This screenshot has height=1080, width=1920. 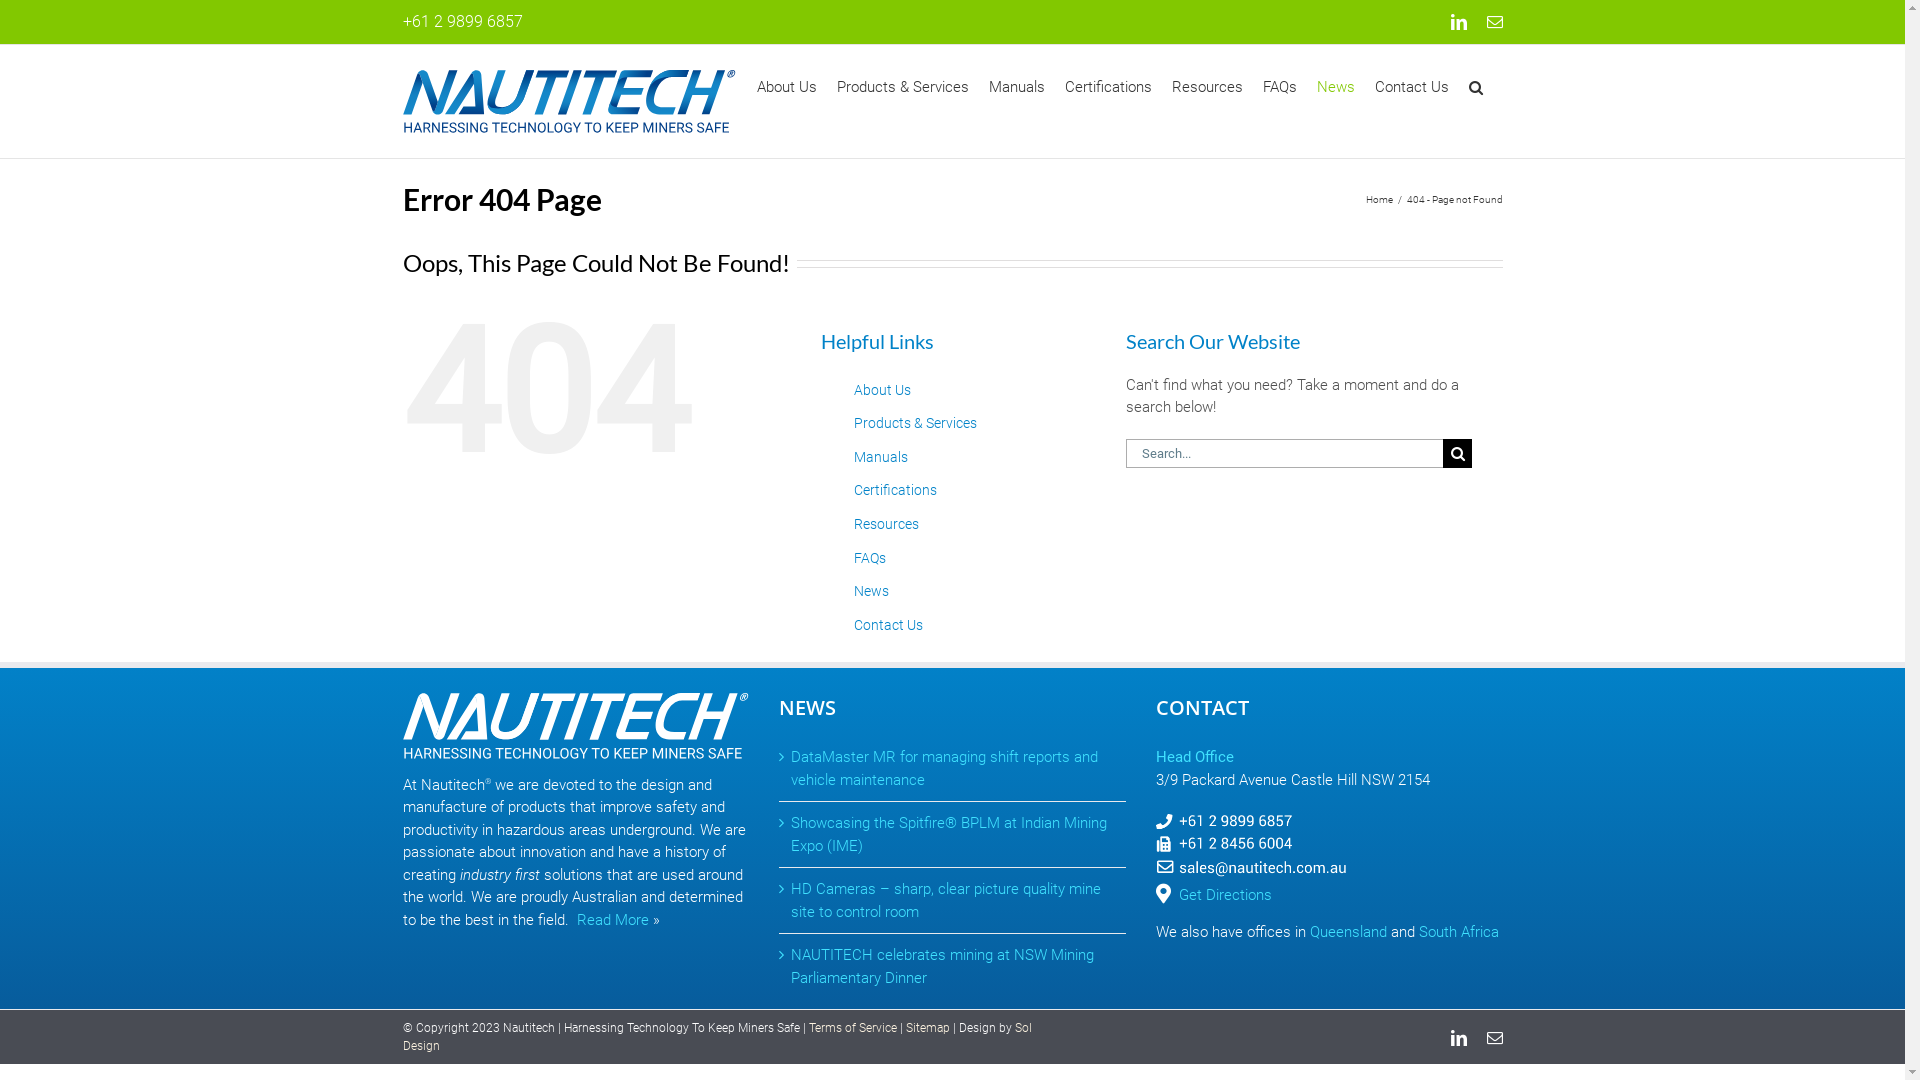 I want to click on Manuals, so click(x=881, y=457).